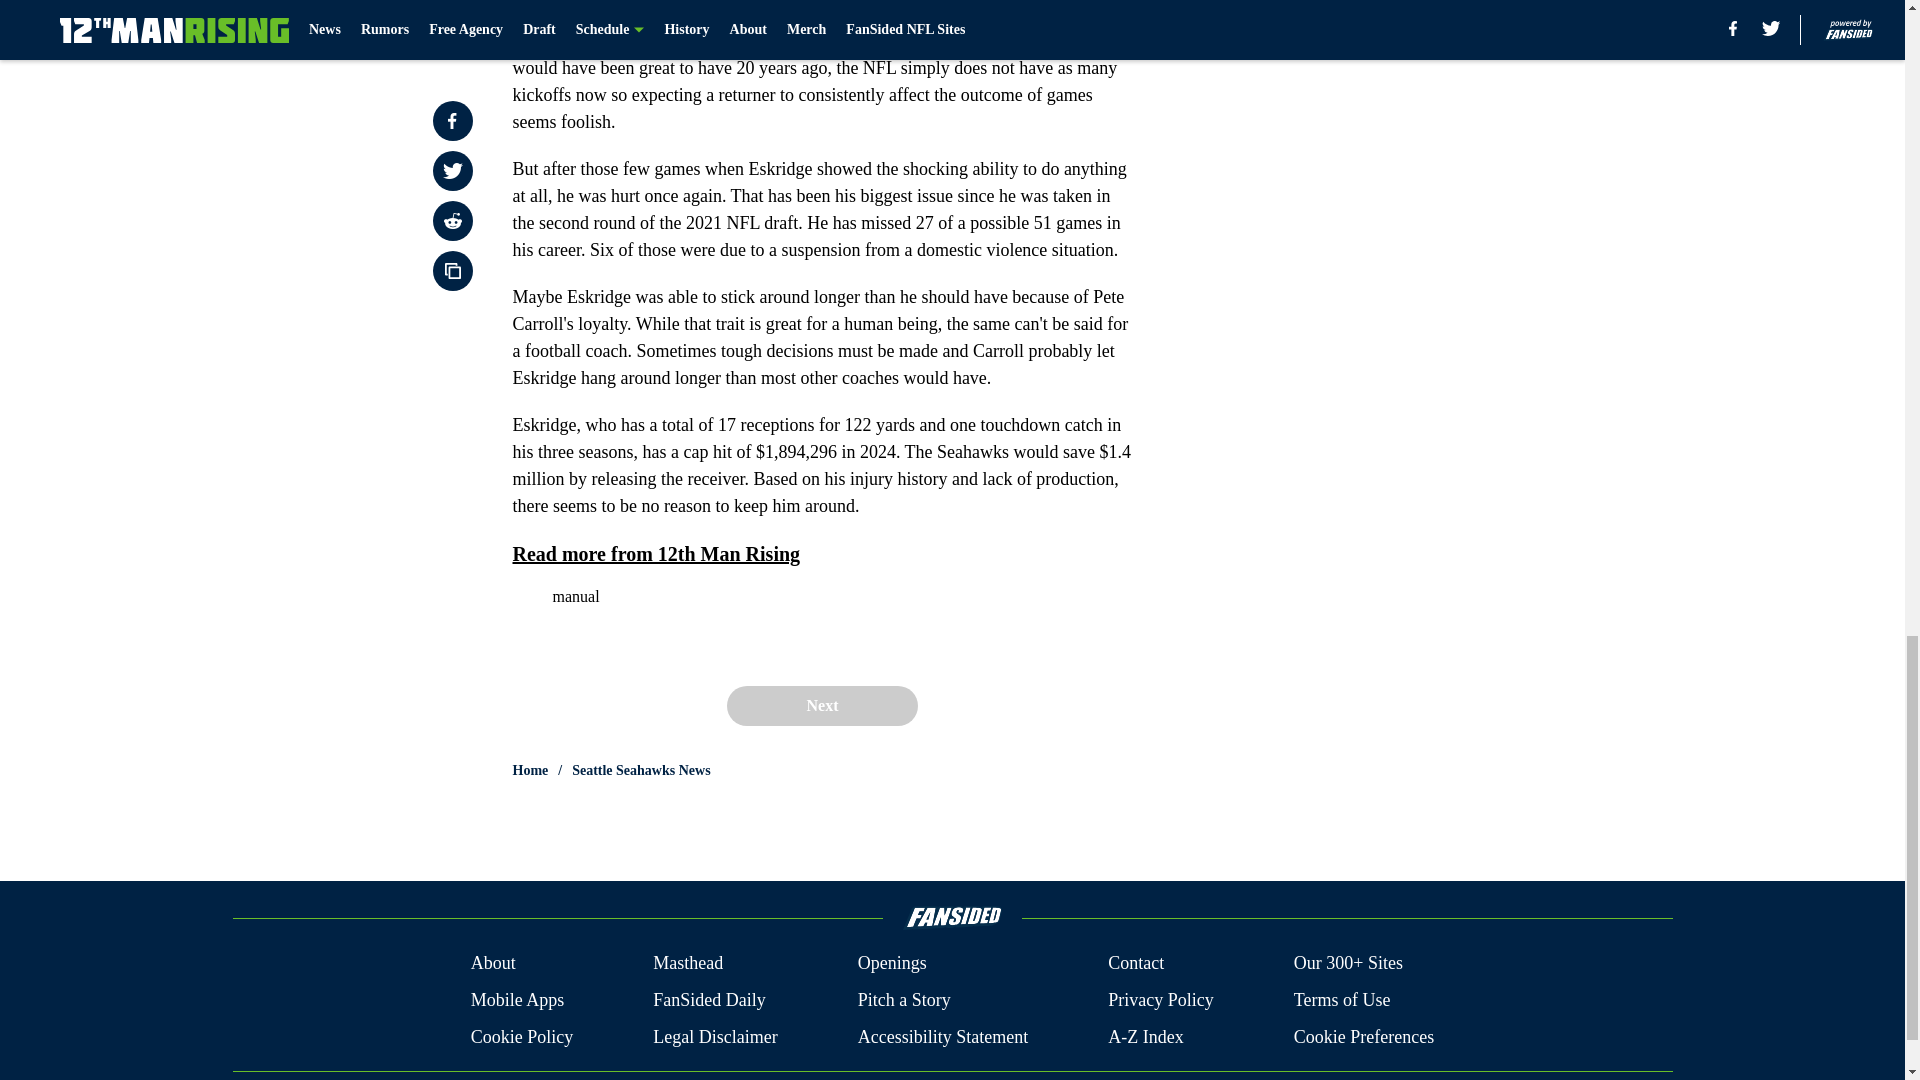 The image size is (1920, 1080). What do you see at coordinates (942, 1036) in the screenshot?
I see `Accessibility Statement` at bounding box center [942, 1036].